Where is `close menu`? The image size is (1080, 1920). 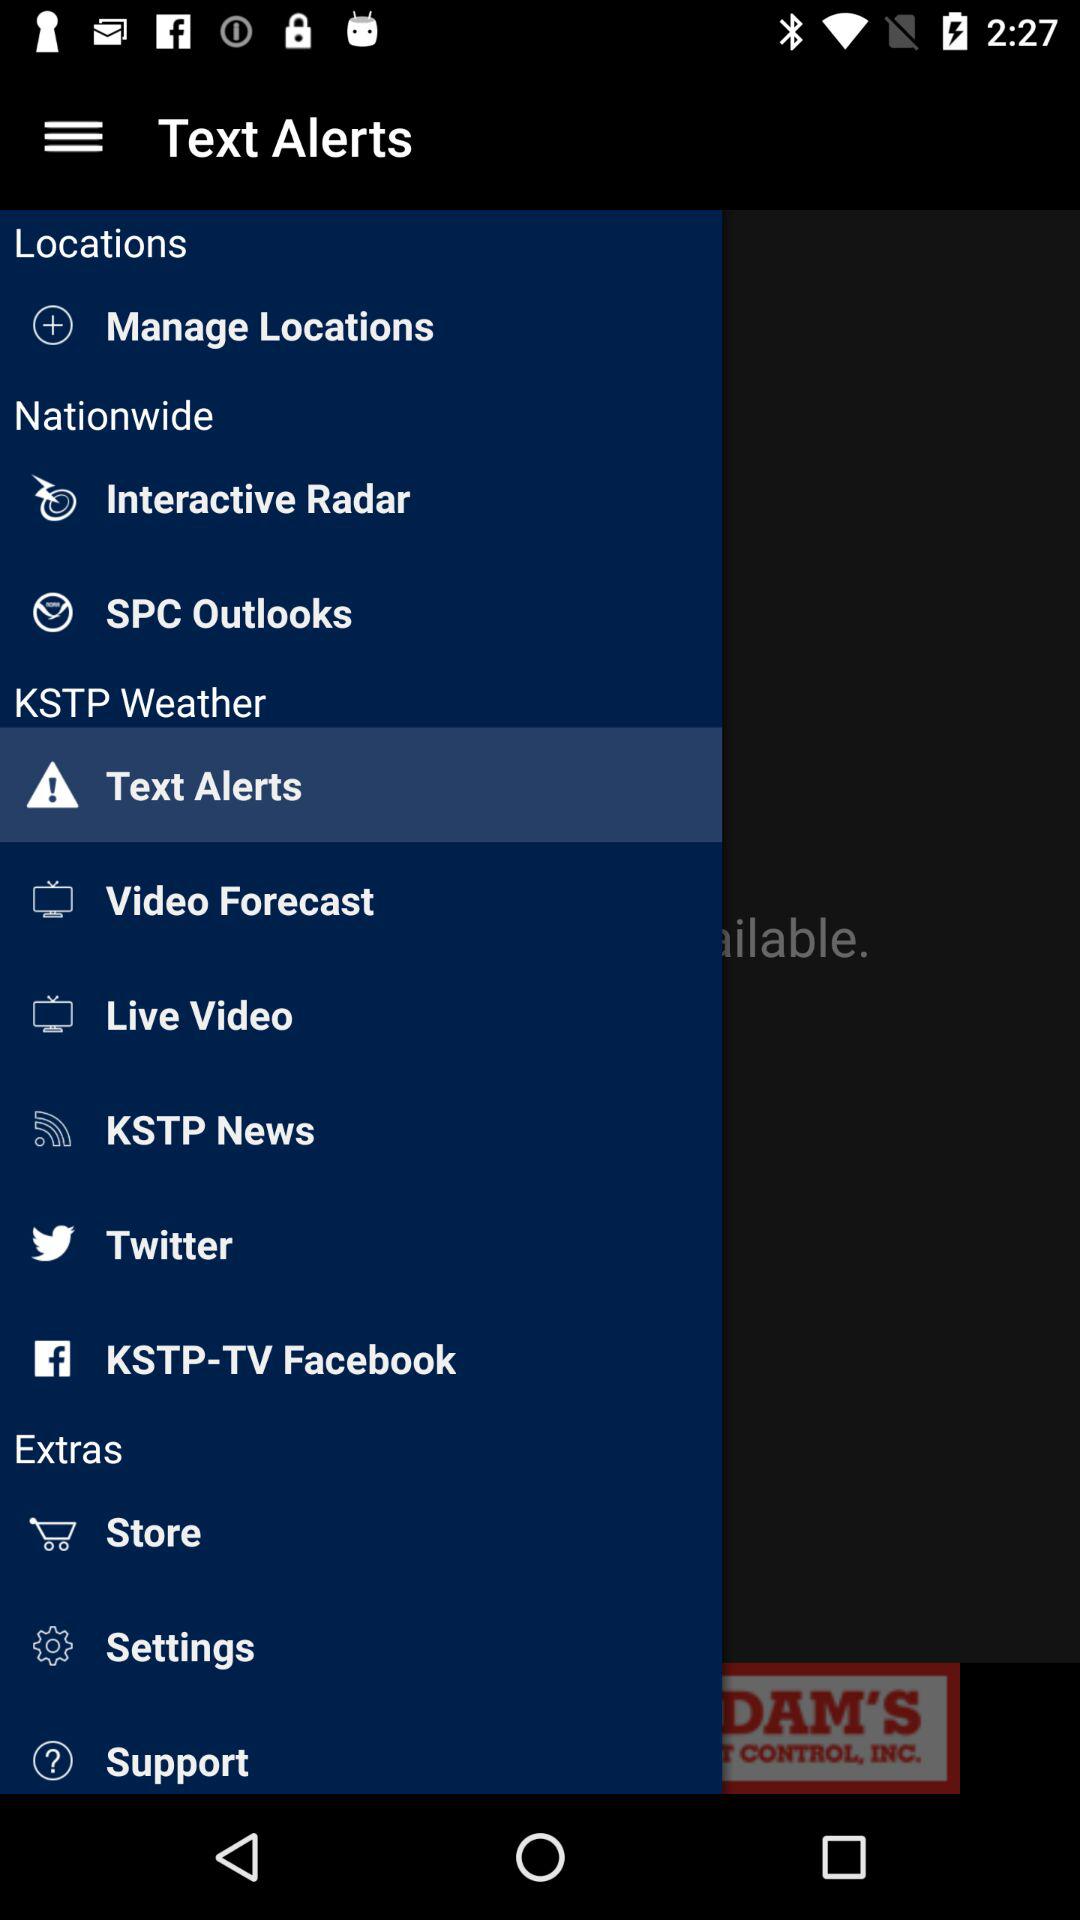 close menu is located at coordinates (74, 136).